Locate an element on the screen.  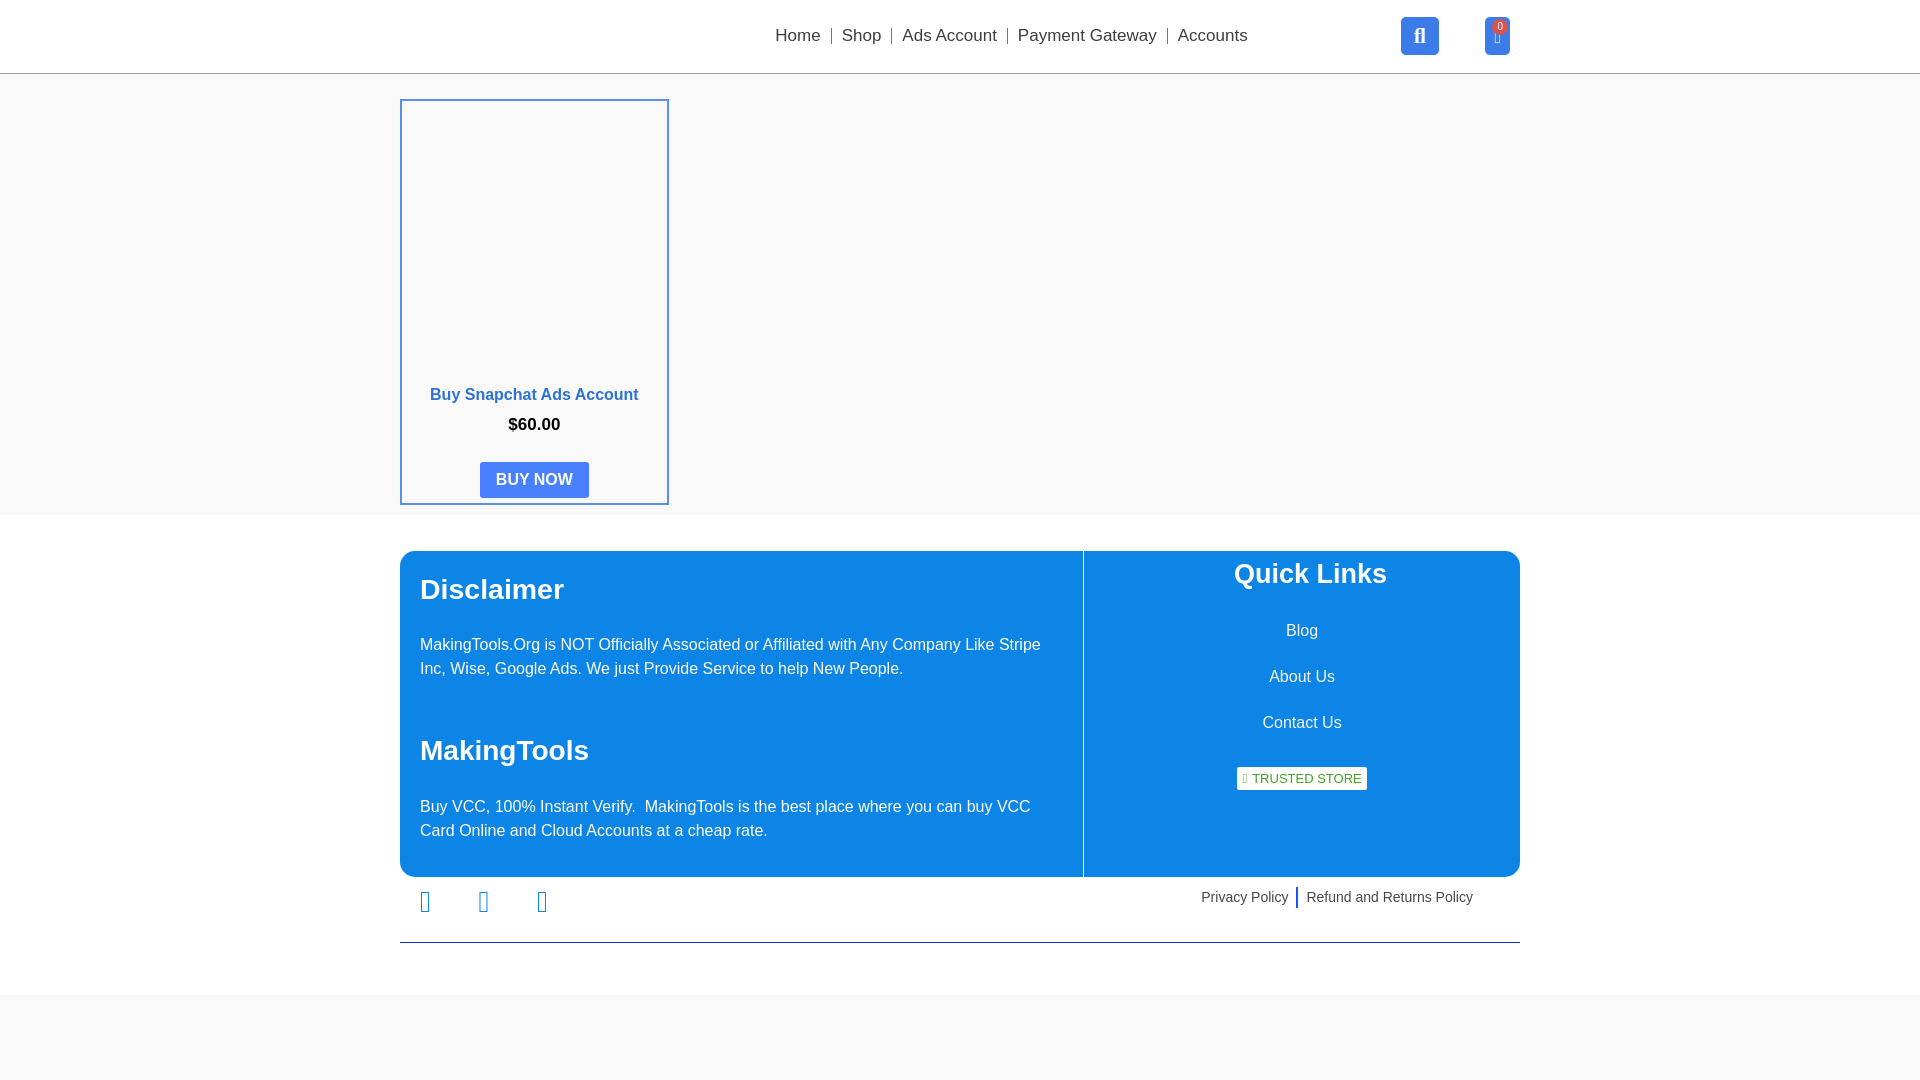
Accounts is located at coordinates (1212, 36).